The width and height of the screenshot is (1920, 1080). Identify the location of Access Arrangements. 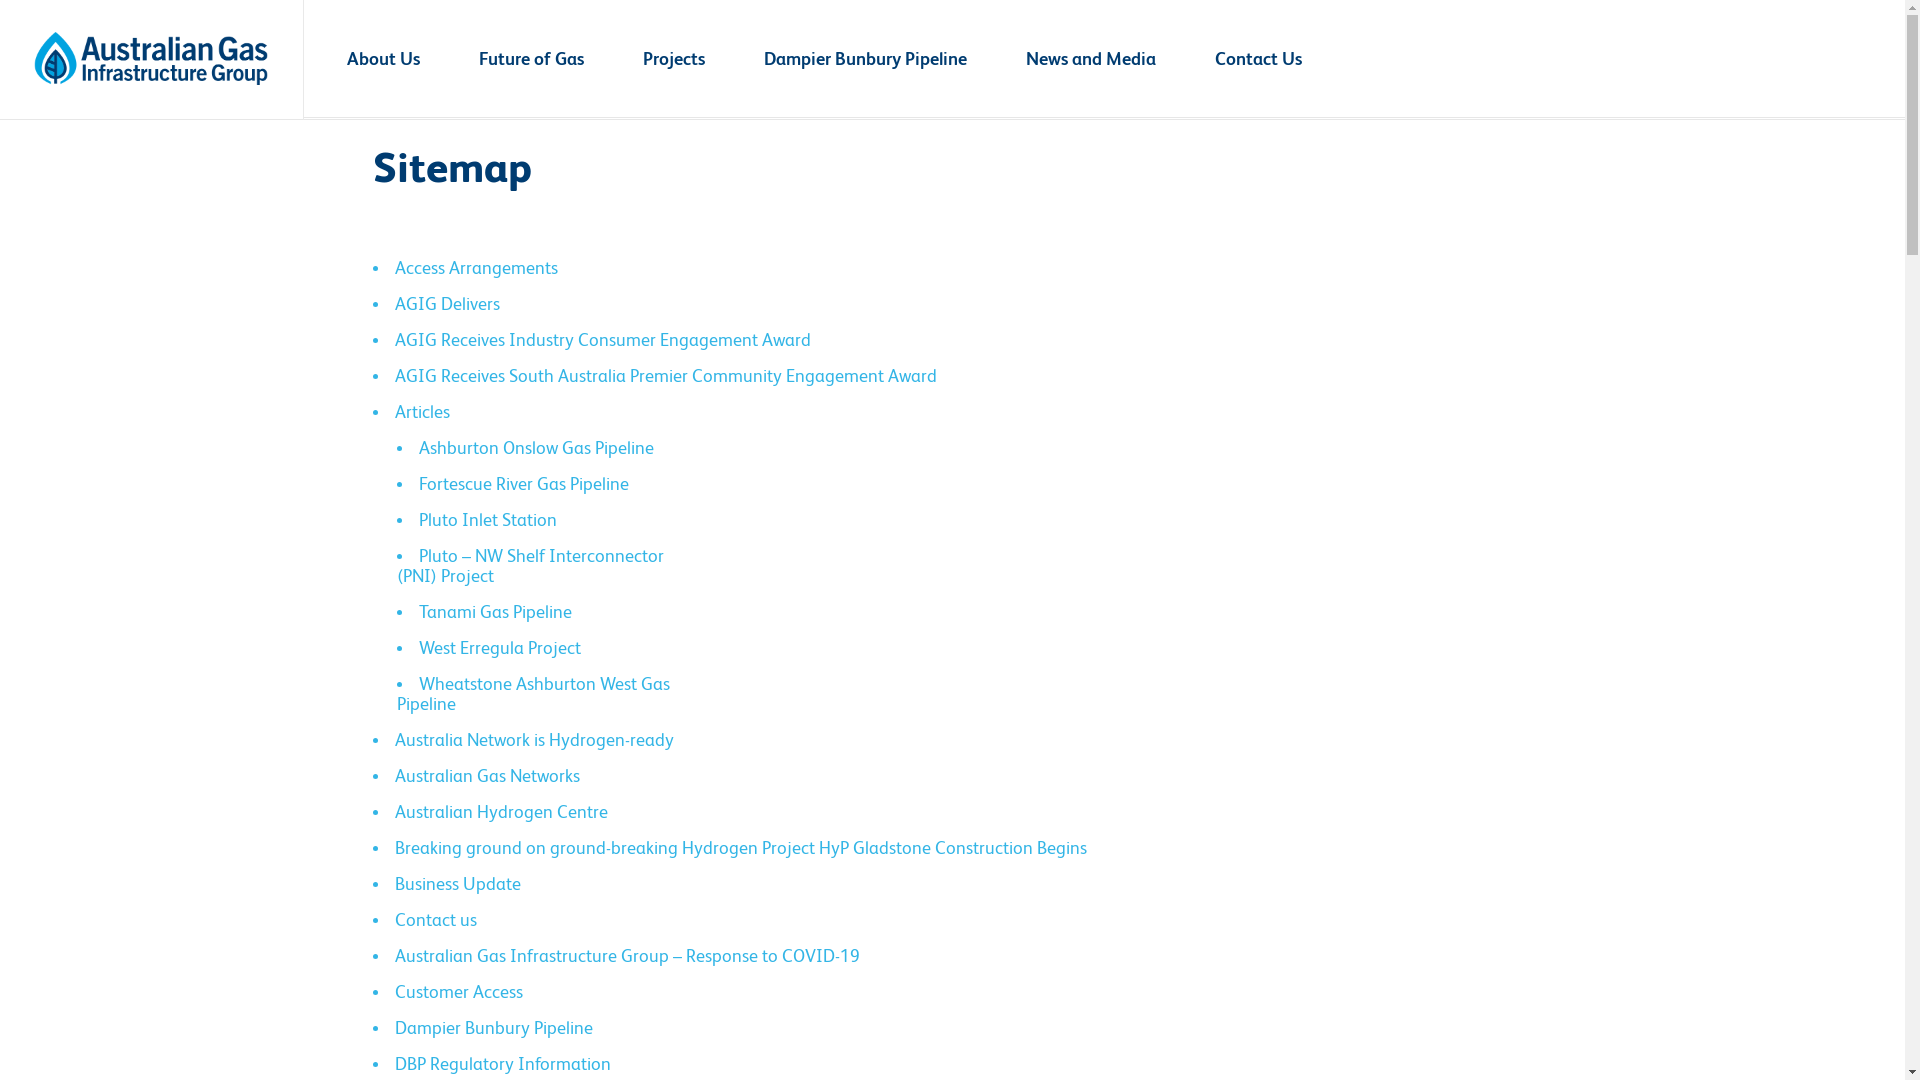
(476, 268).